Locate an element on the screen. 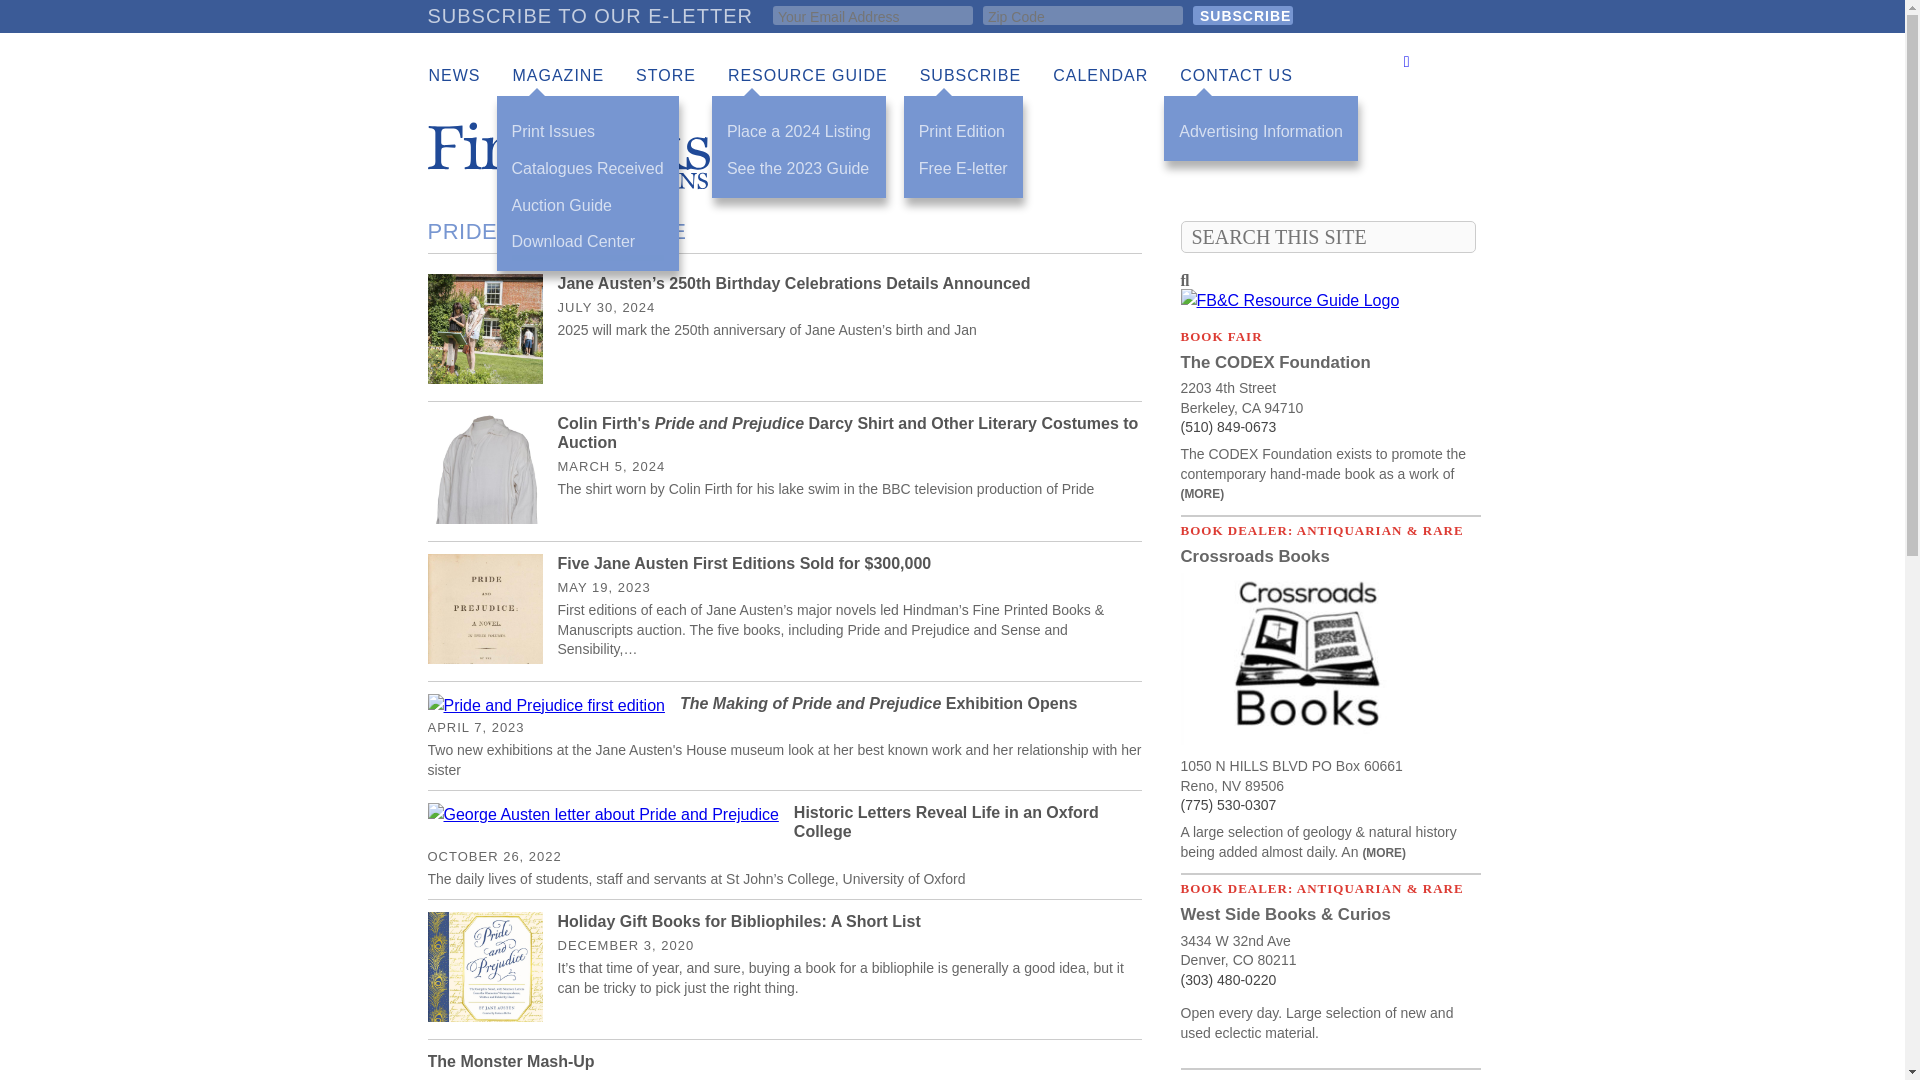  NEWS is located at coordinates (454, 76).